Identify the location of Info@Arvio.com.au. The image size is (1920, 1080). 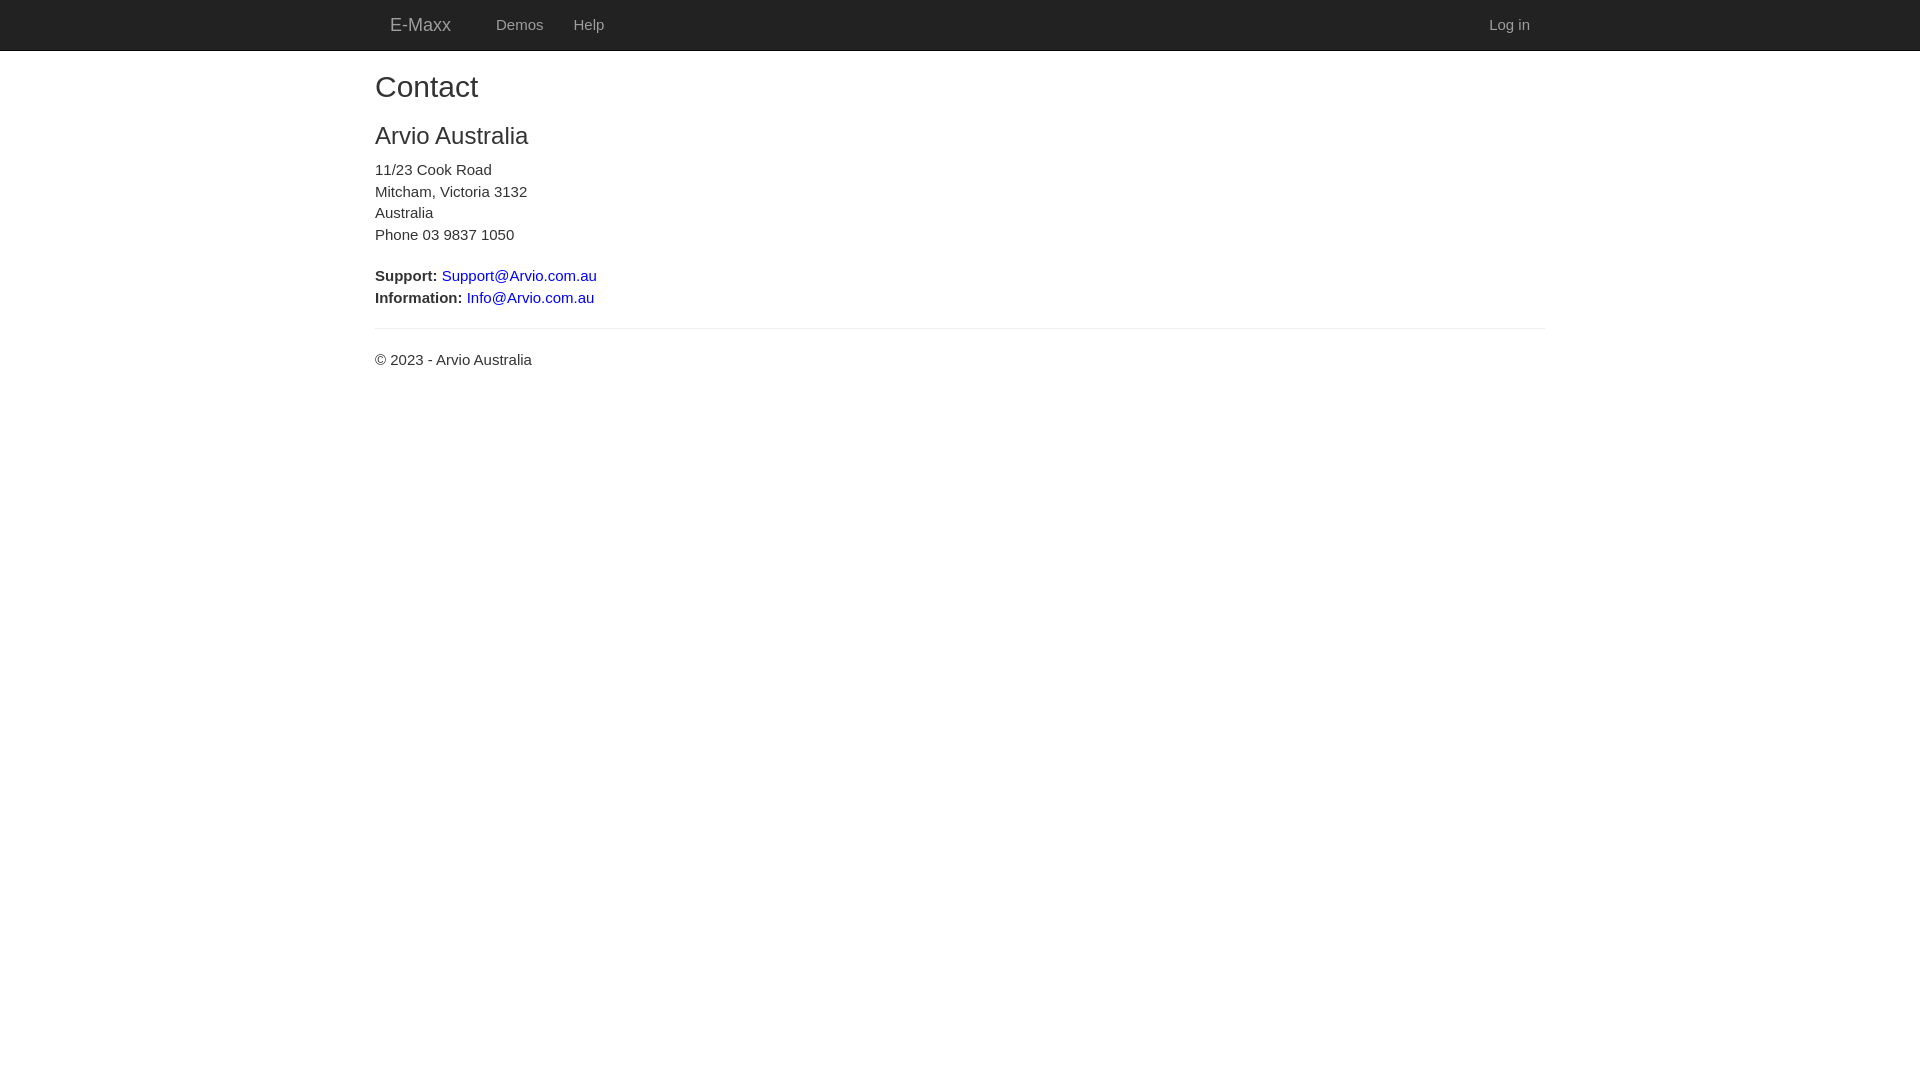
(531, 296).